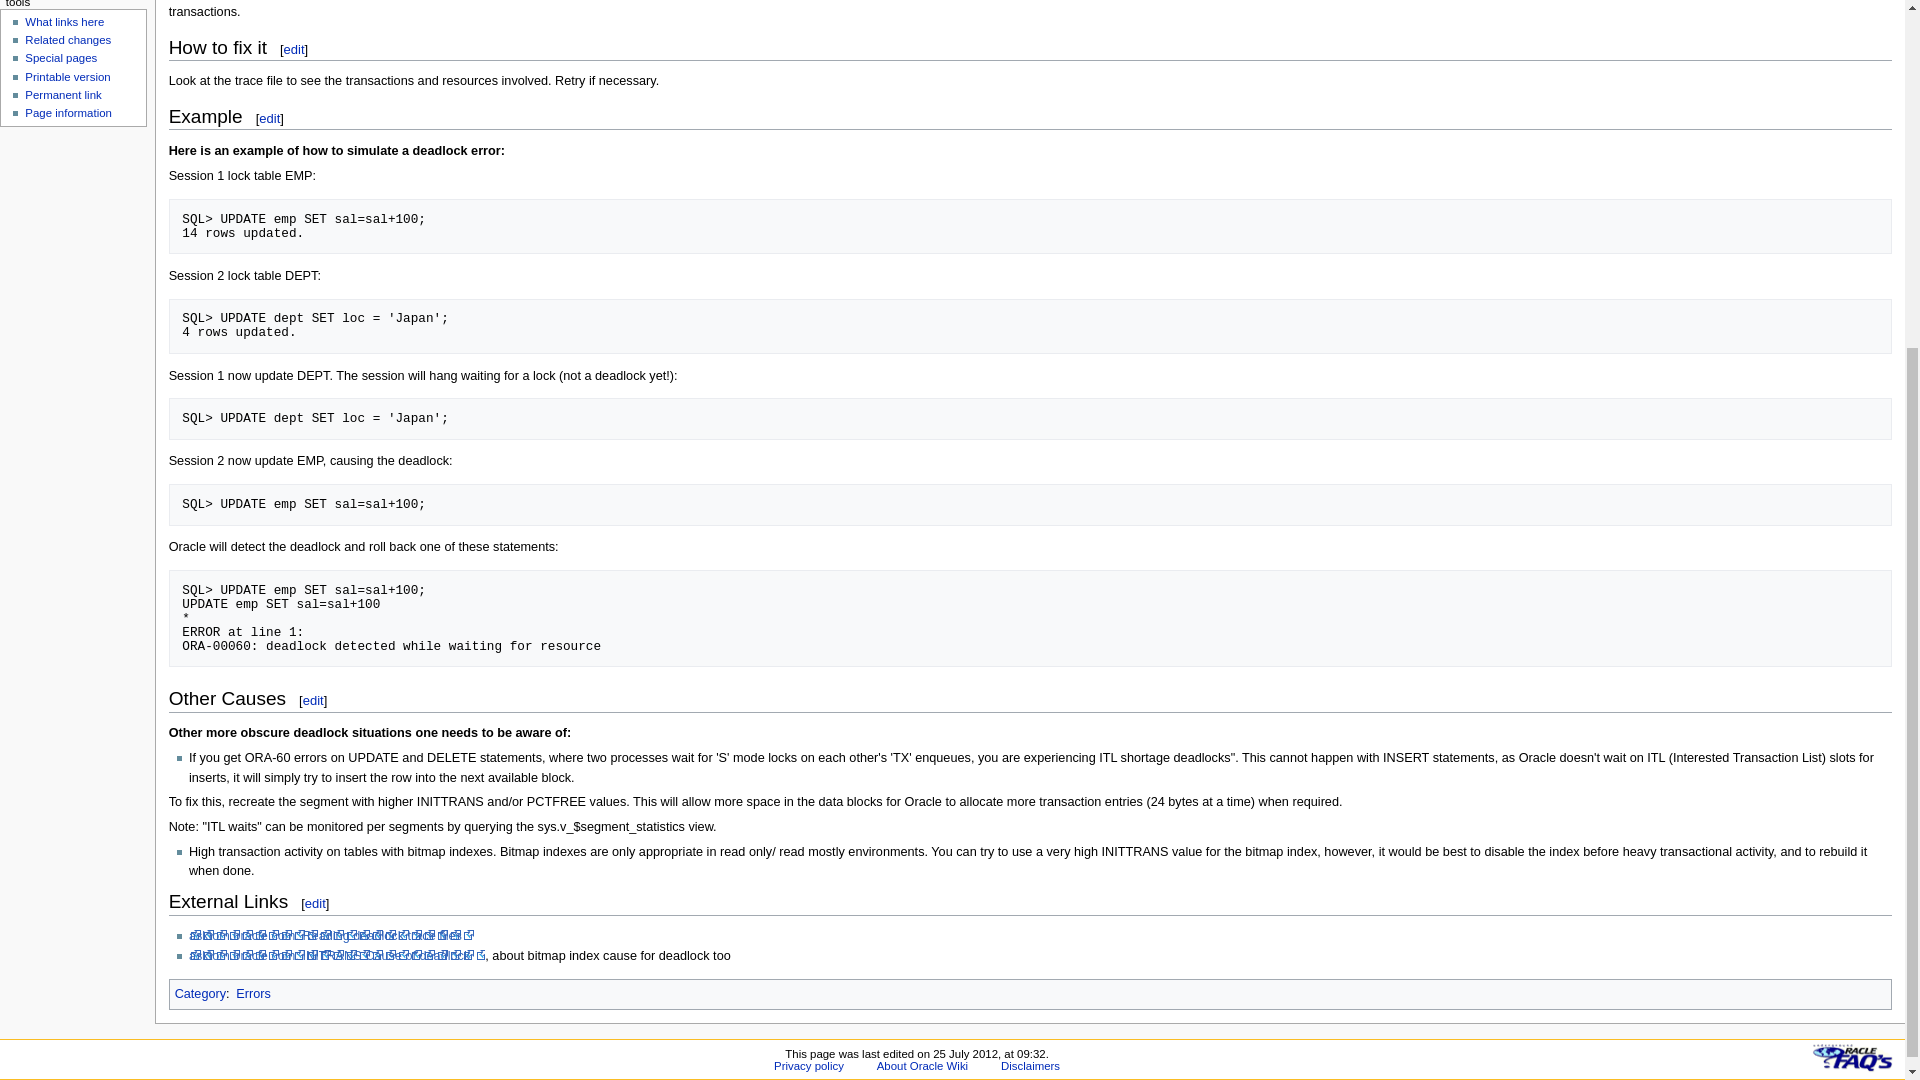 This screenshot has height=1080, width=1920. Describe the element at coordinates (270, 118) in the screenshot. I see `edit` at that location.